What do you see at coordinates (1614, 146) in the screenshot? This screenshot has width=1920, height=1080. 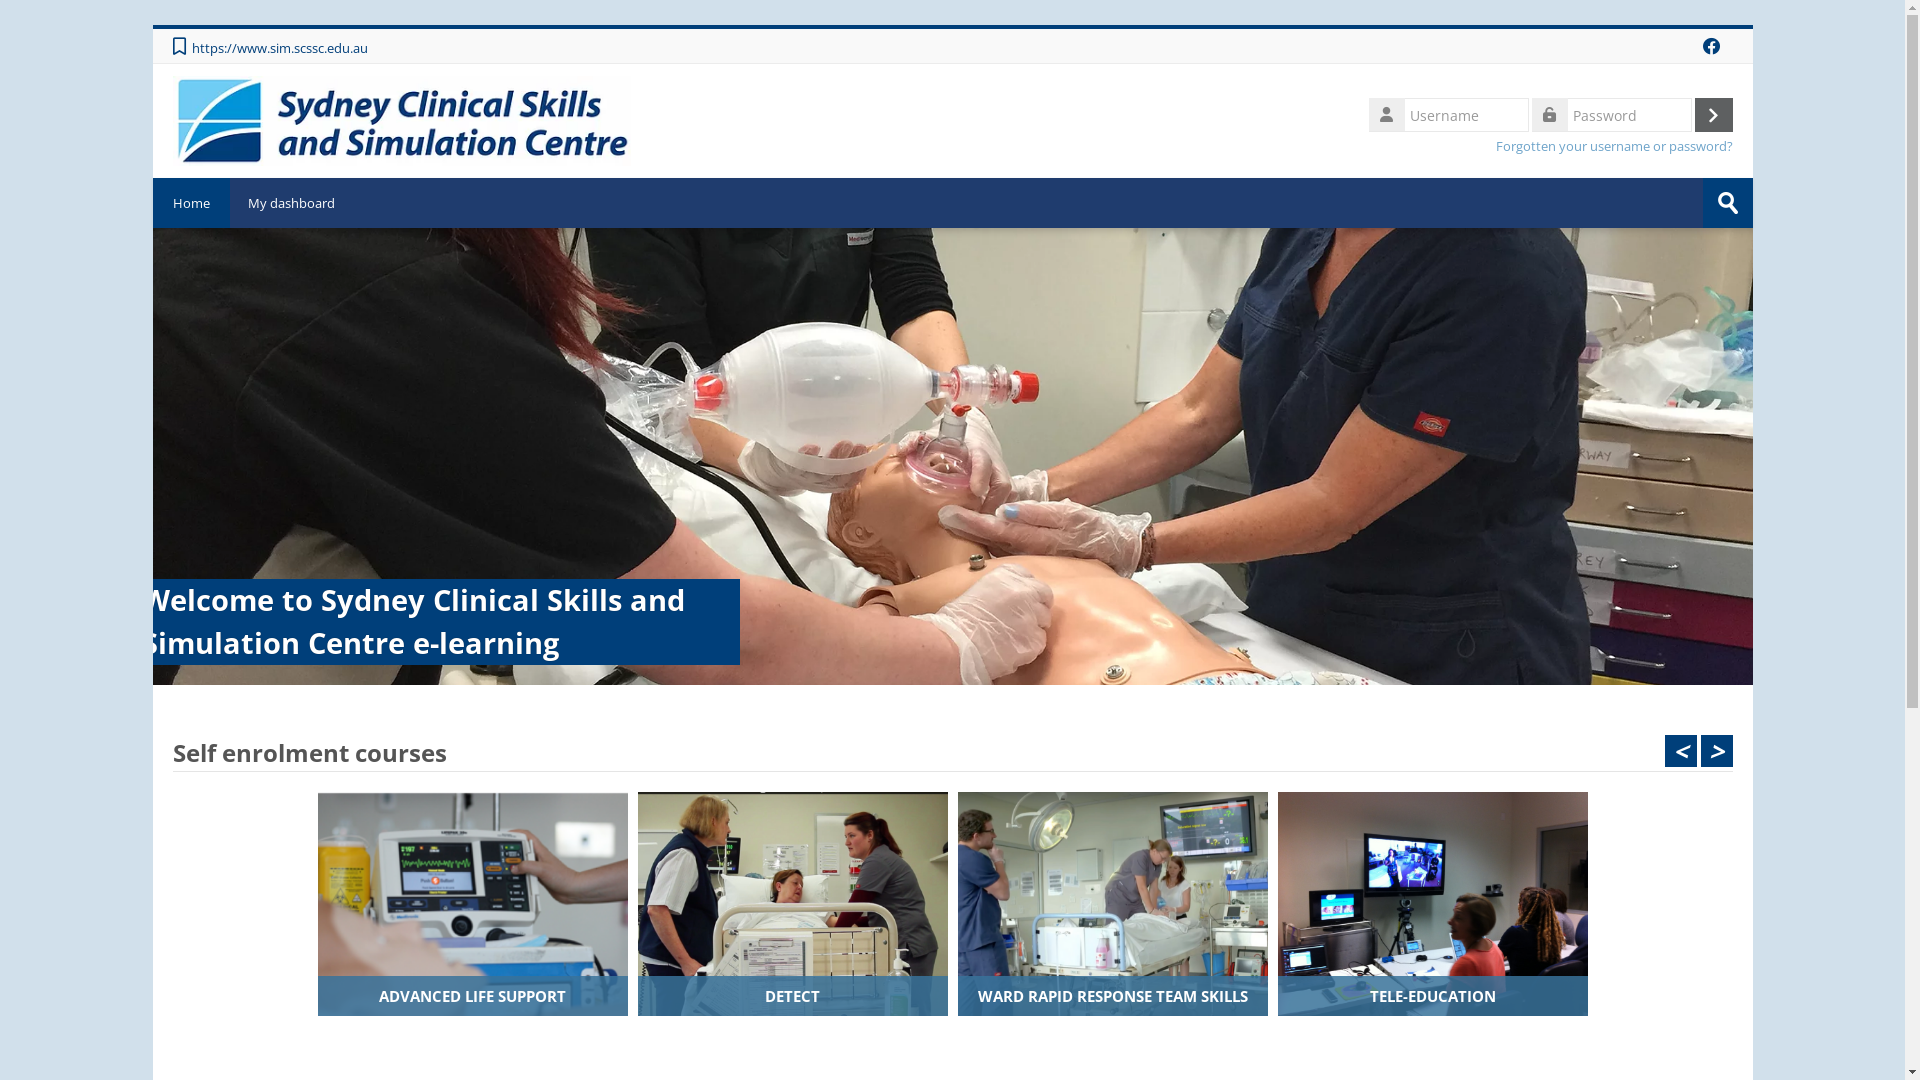 I see `Forgotten your username or password?` at bounding box center [1614, 146].